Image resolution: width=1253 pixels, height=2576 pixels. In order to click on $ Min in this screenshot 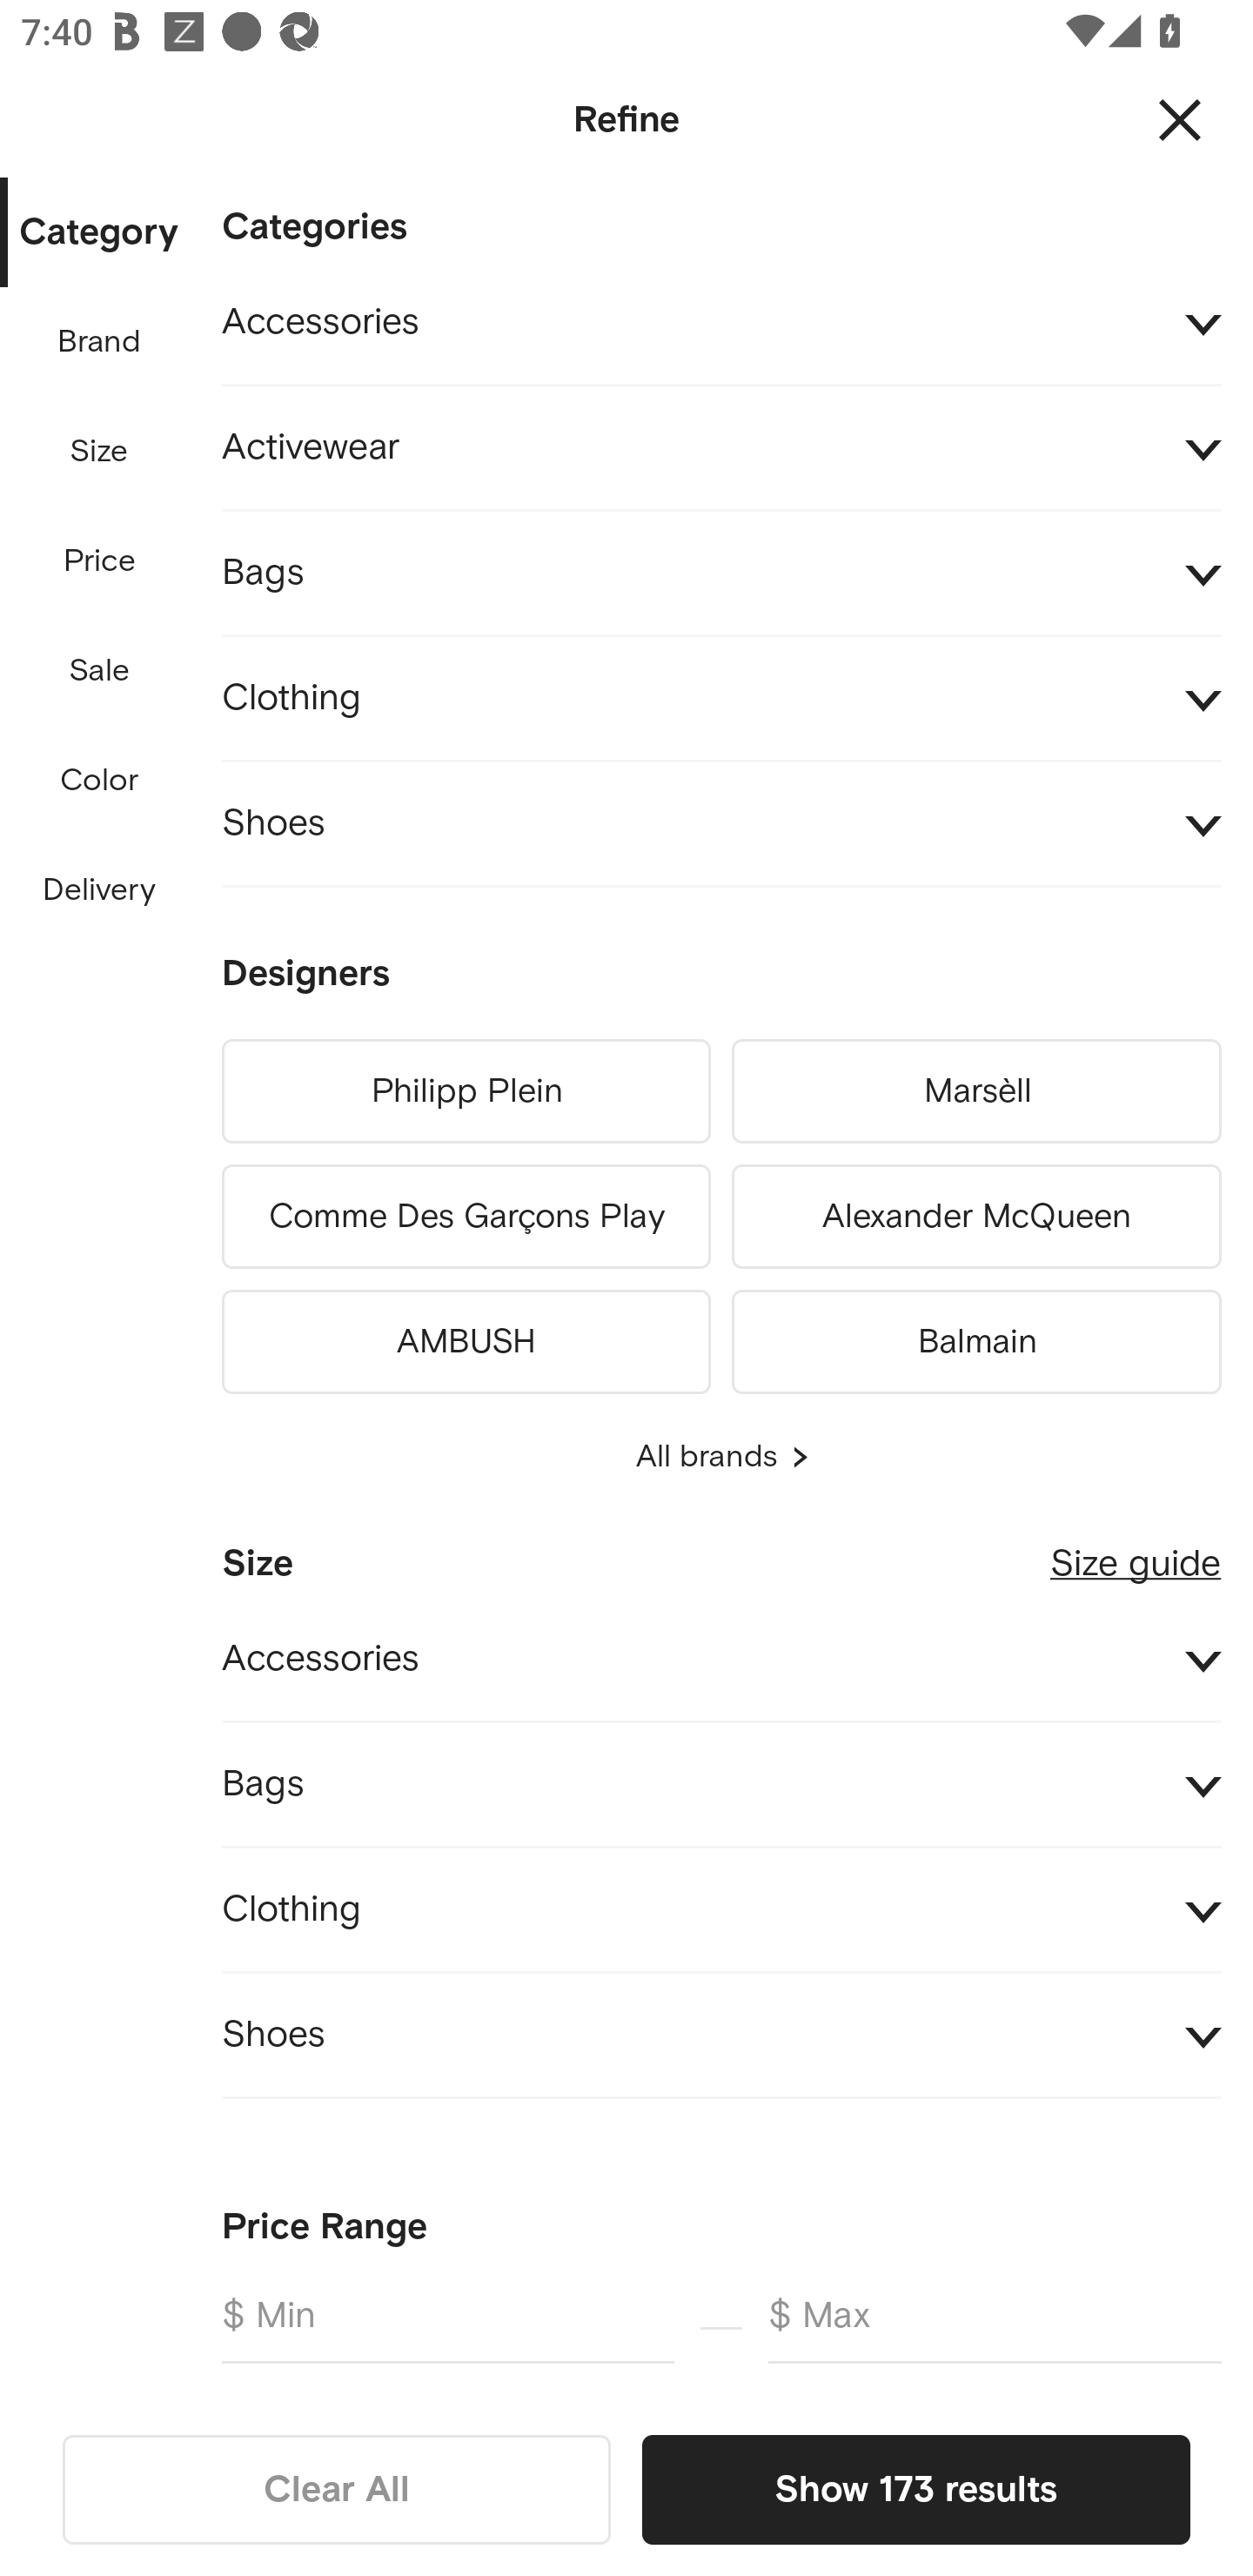, I will do `click(447, 2327)`.